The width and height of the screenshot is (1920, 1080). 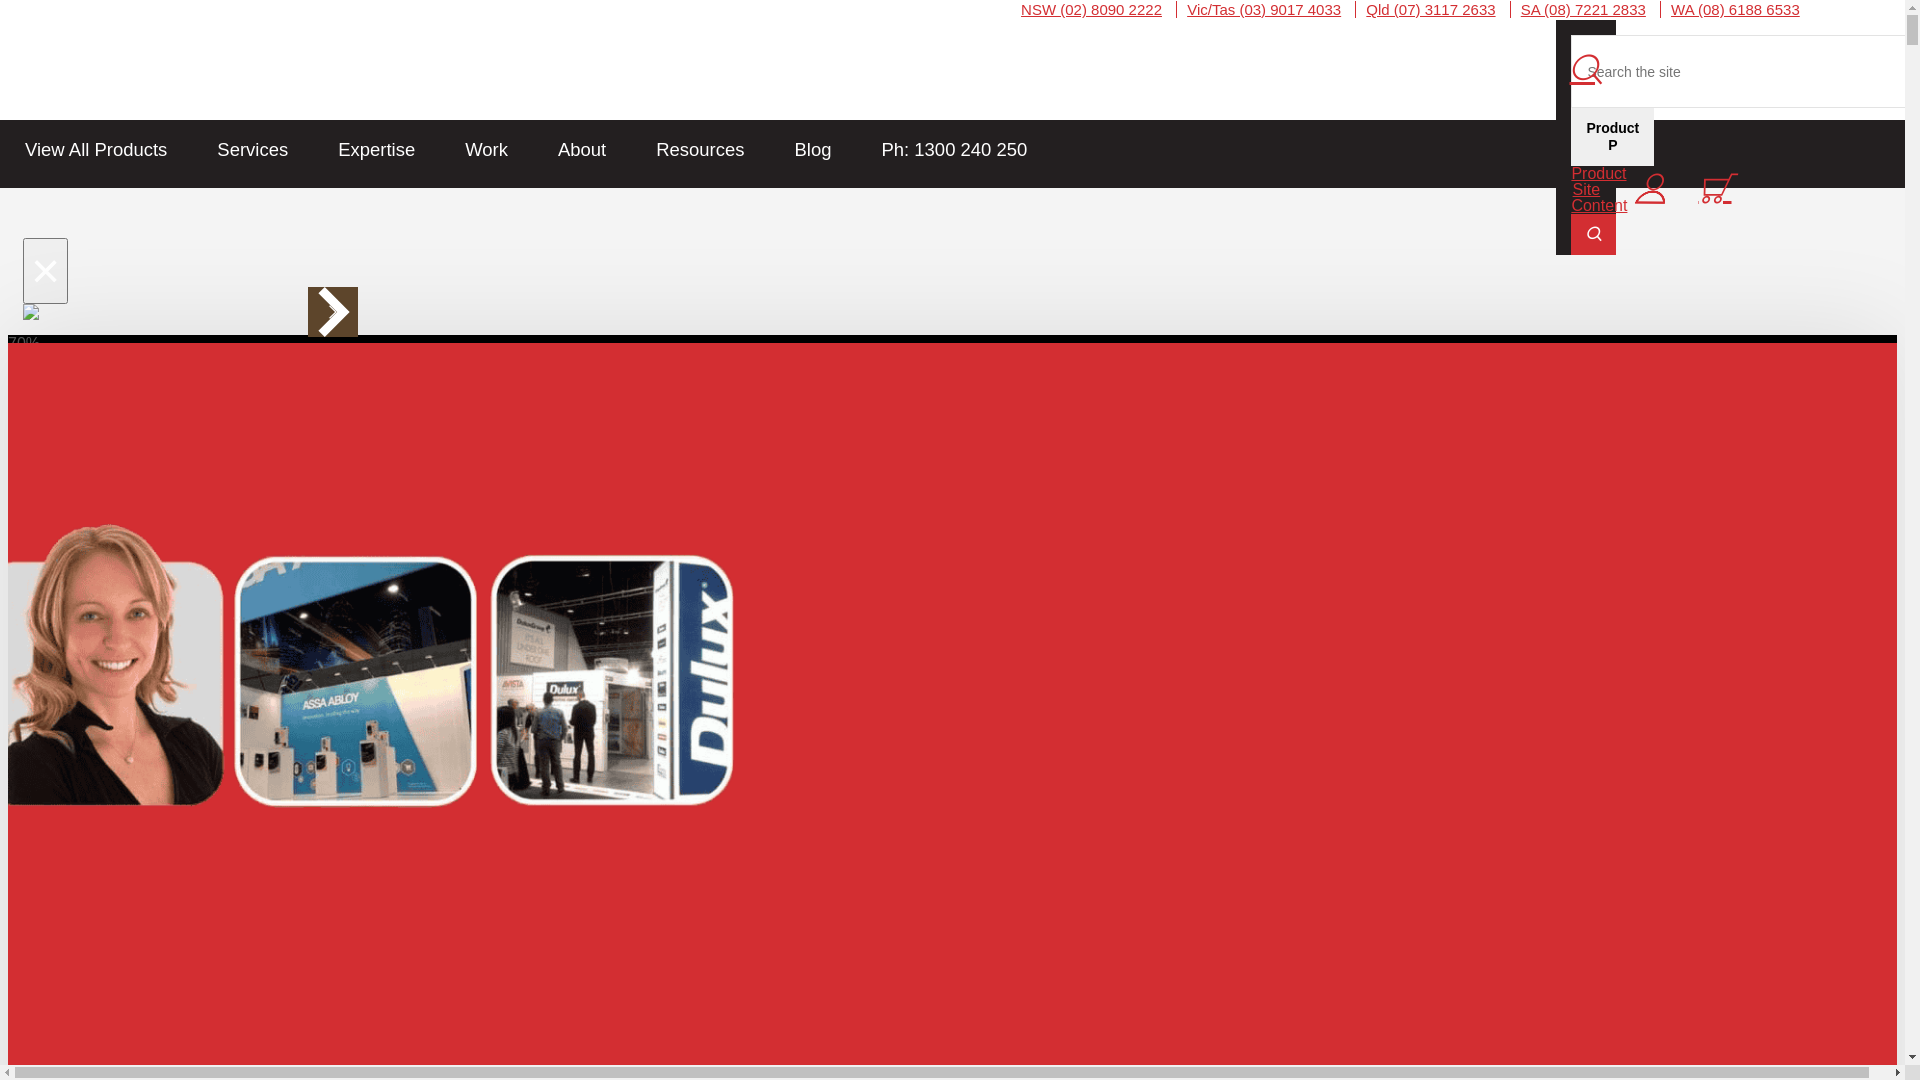 I want to click on Skip to the content, so click(x=952, y=17).